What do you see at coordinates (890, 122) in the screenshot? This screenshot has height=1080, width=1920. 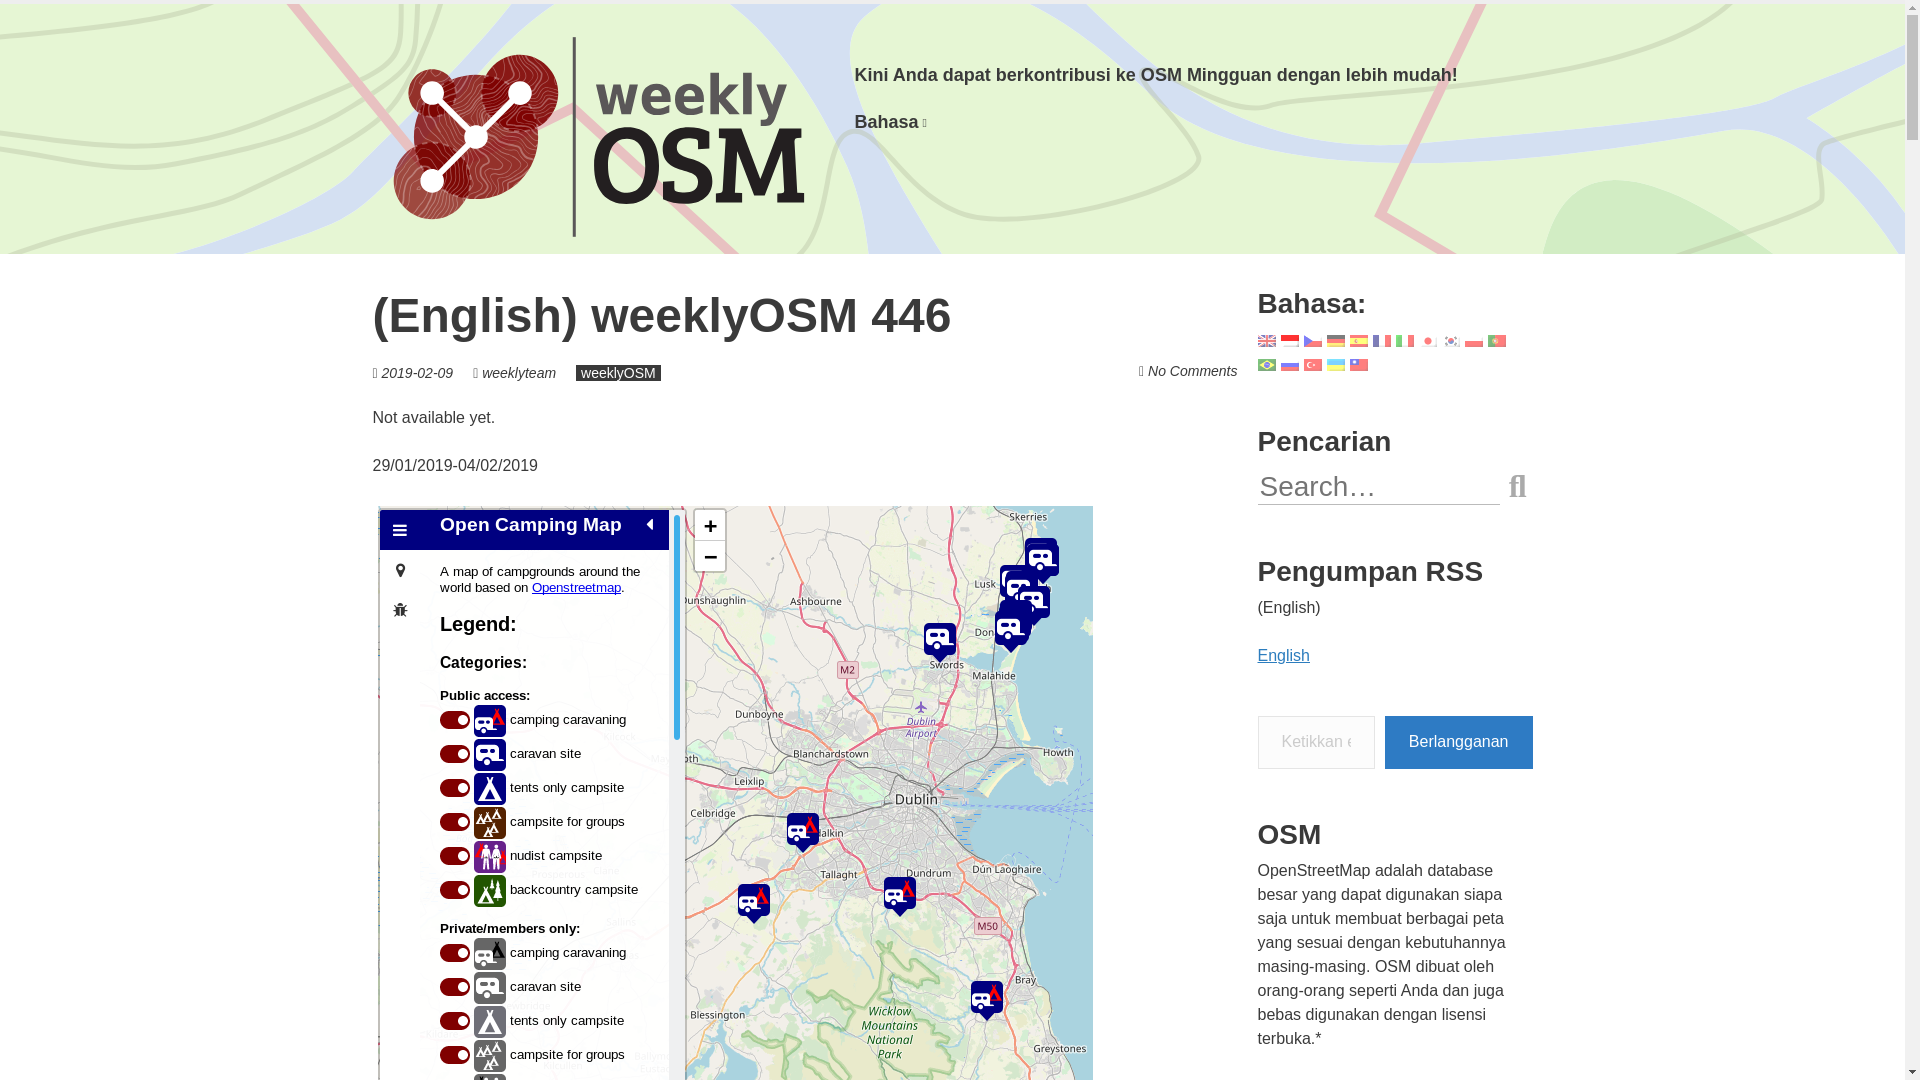 I see `Bahasa` at bounding box center [890, 122].